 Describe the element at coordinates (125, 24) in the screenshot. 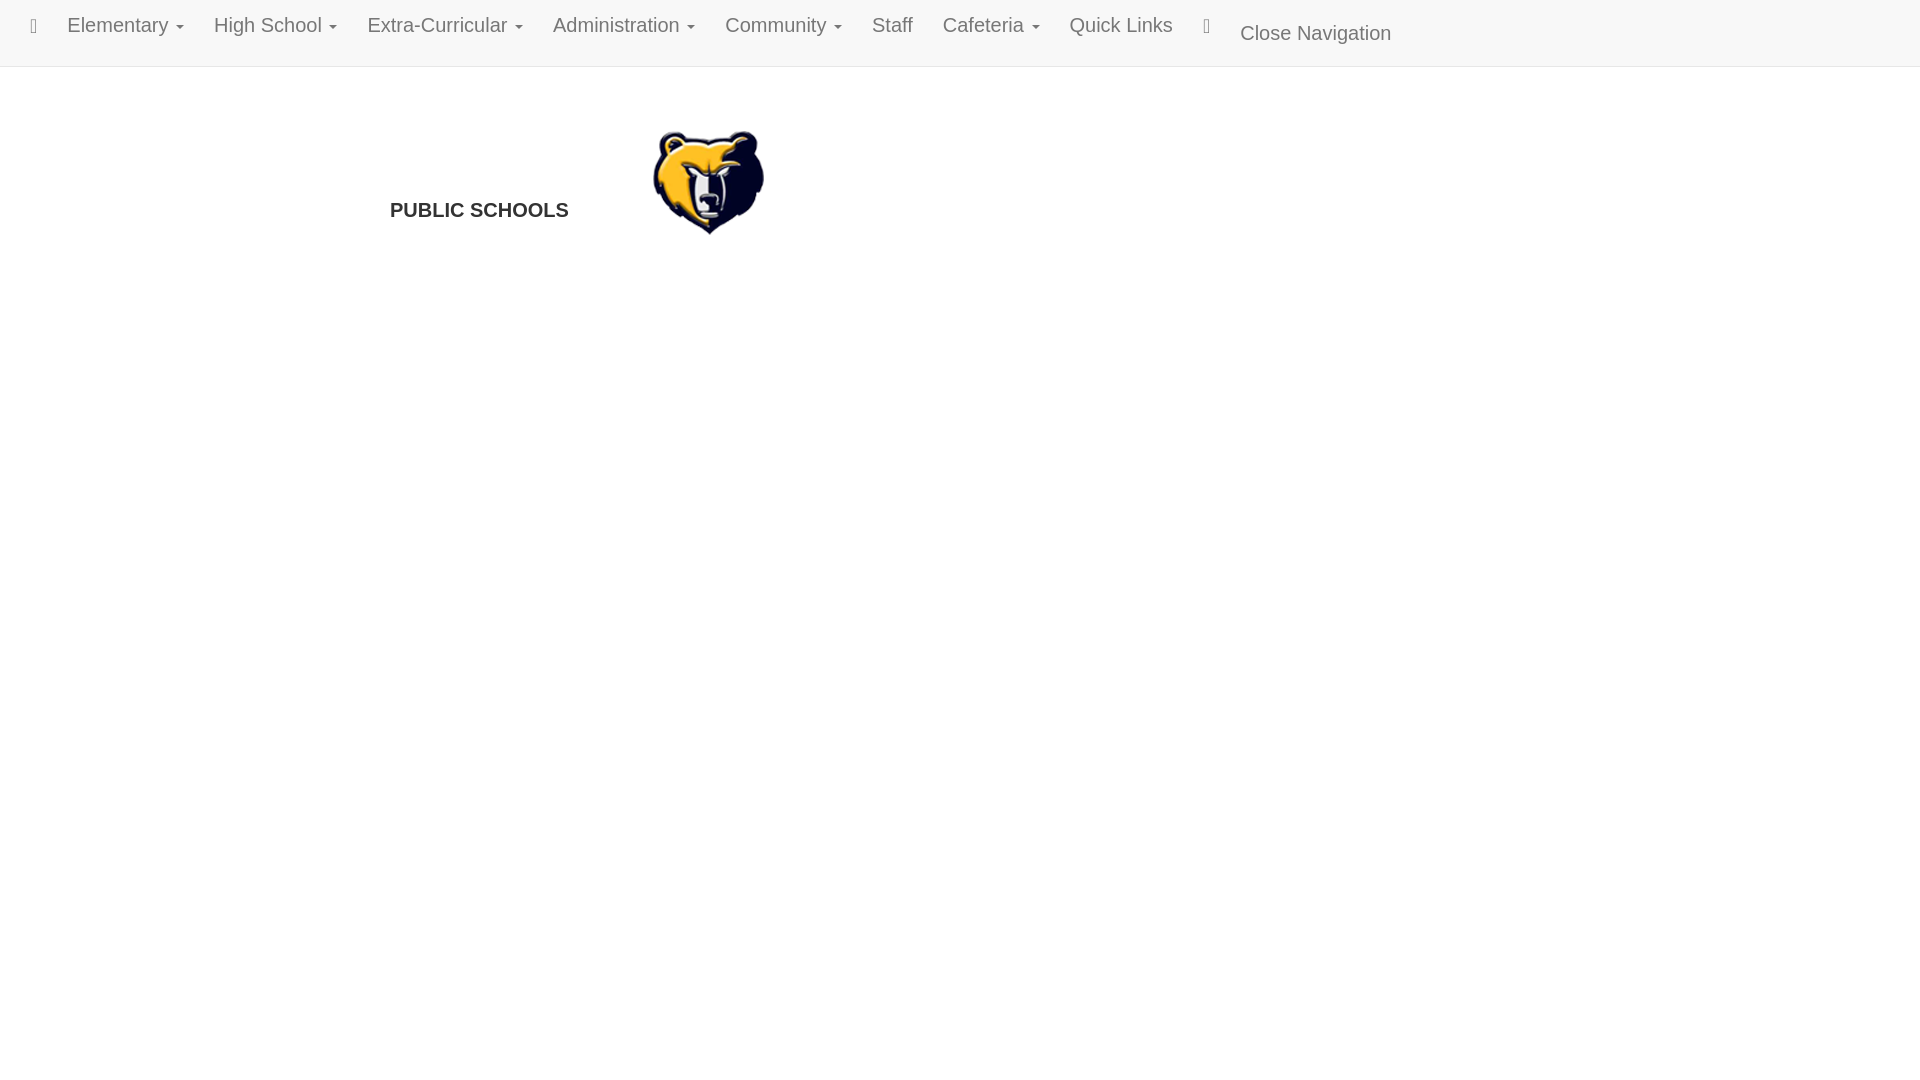

I see `Elementary` at that location.